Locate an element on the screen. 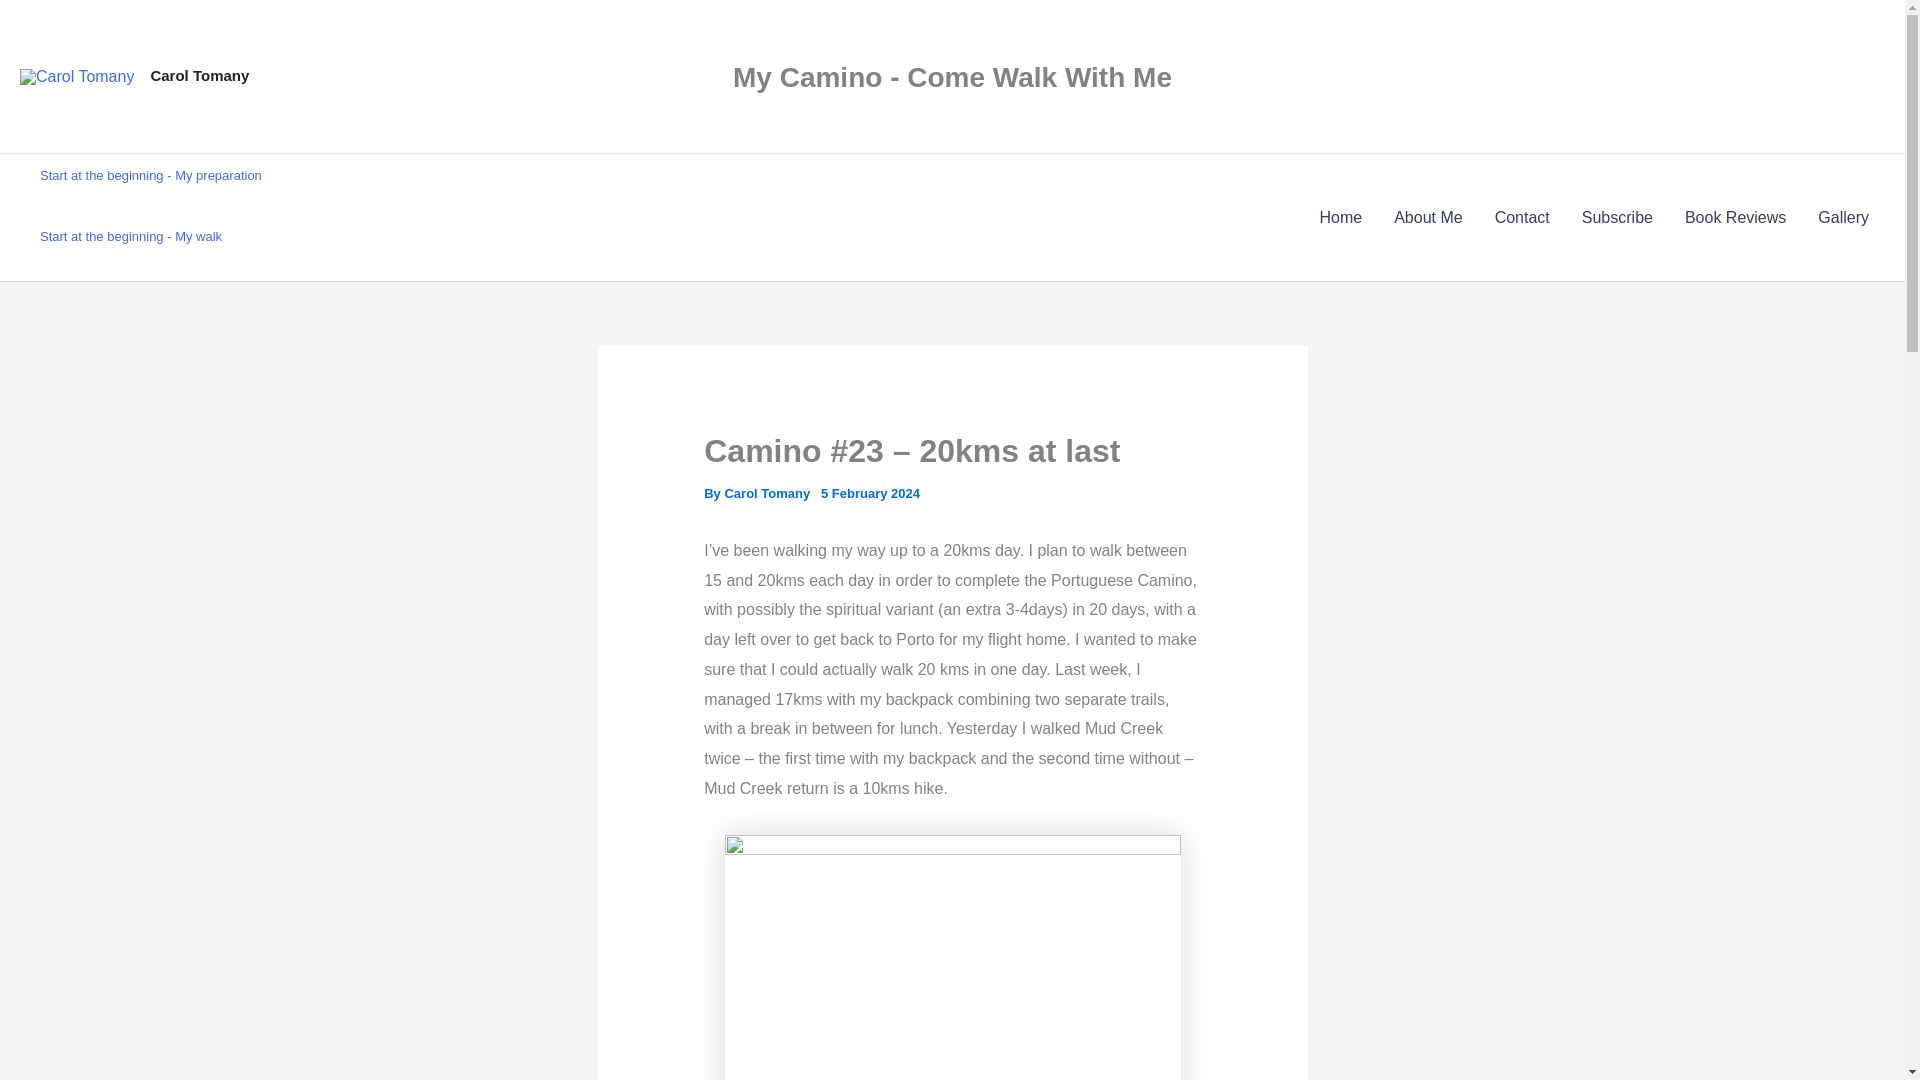 This screenshot has width=1920, height=1080. Carol Tomany is located at coordinates (199, 75).